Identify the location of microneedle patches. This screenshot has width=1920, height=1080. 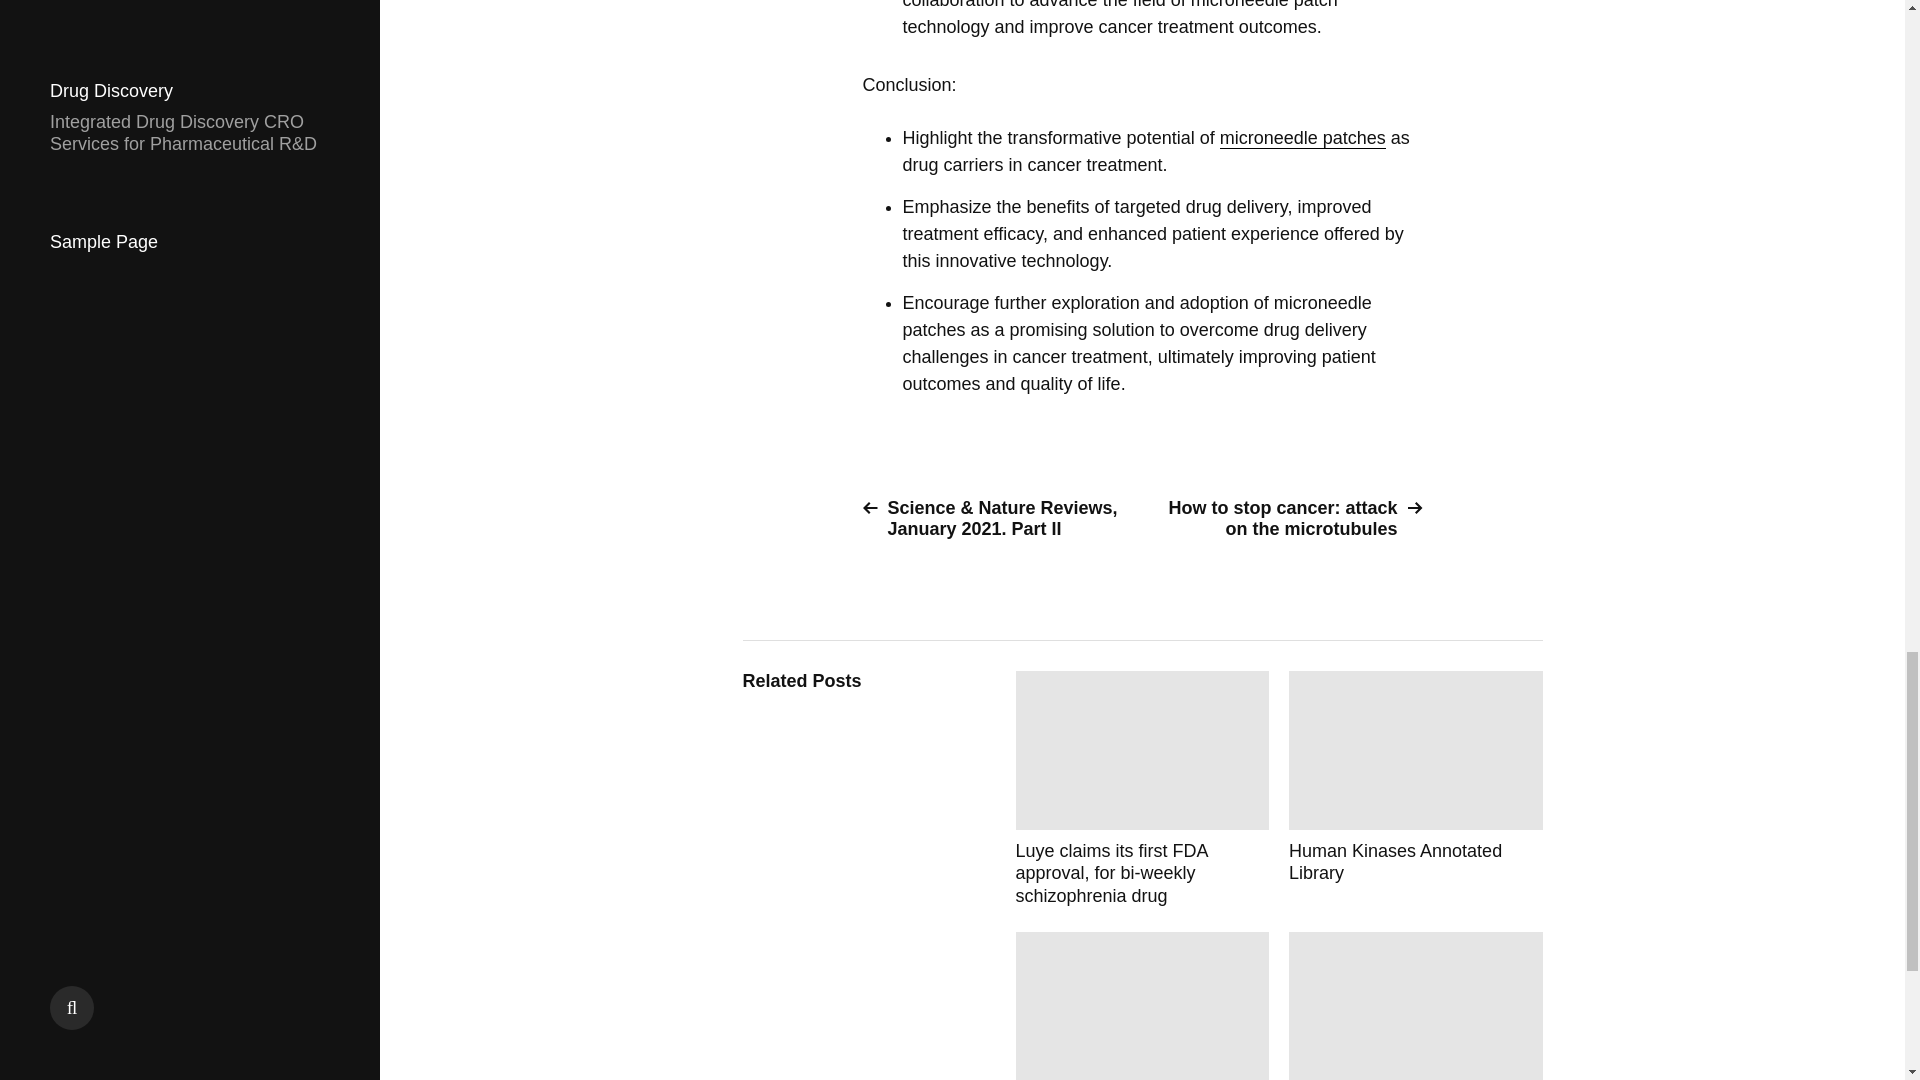
(1302, 138).